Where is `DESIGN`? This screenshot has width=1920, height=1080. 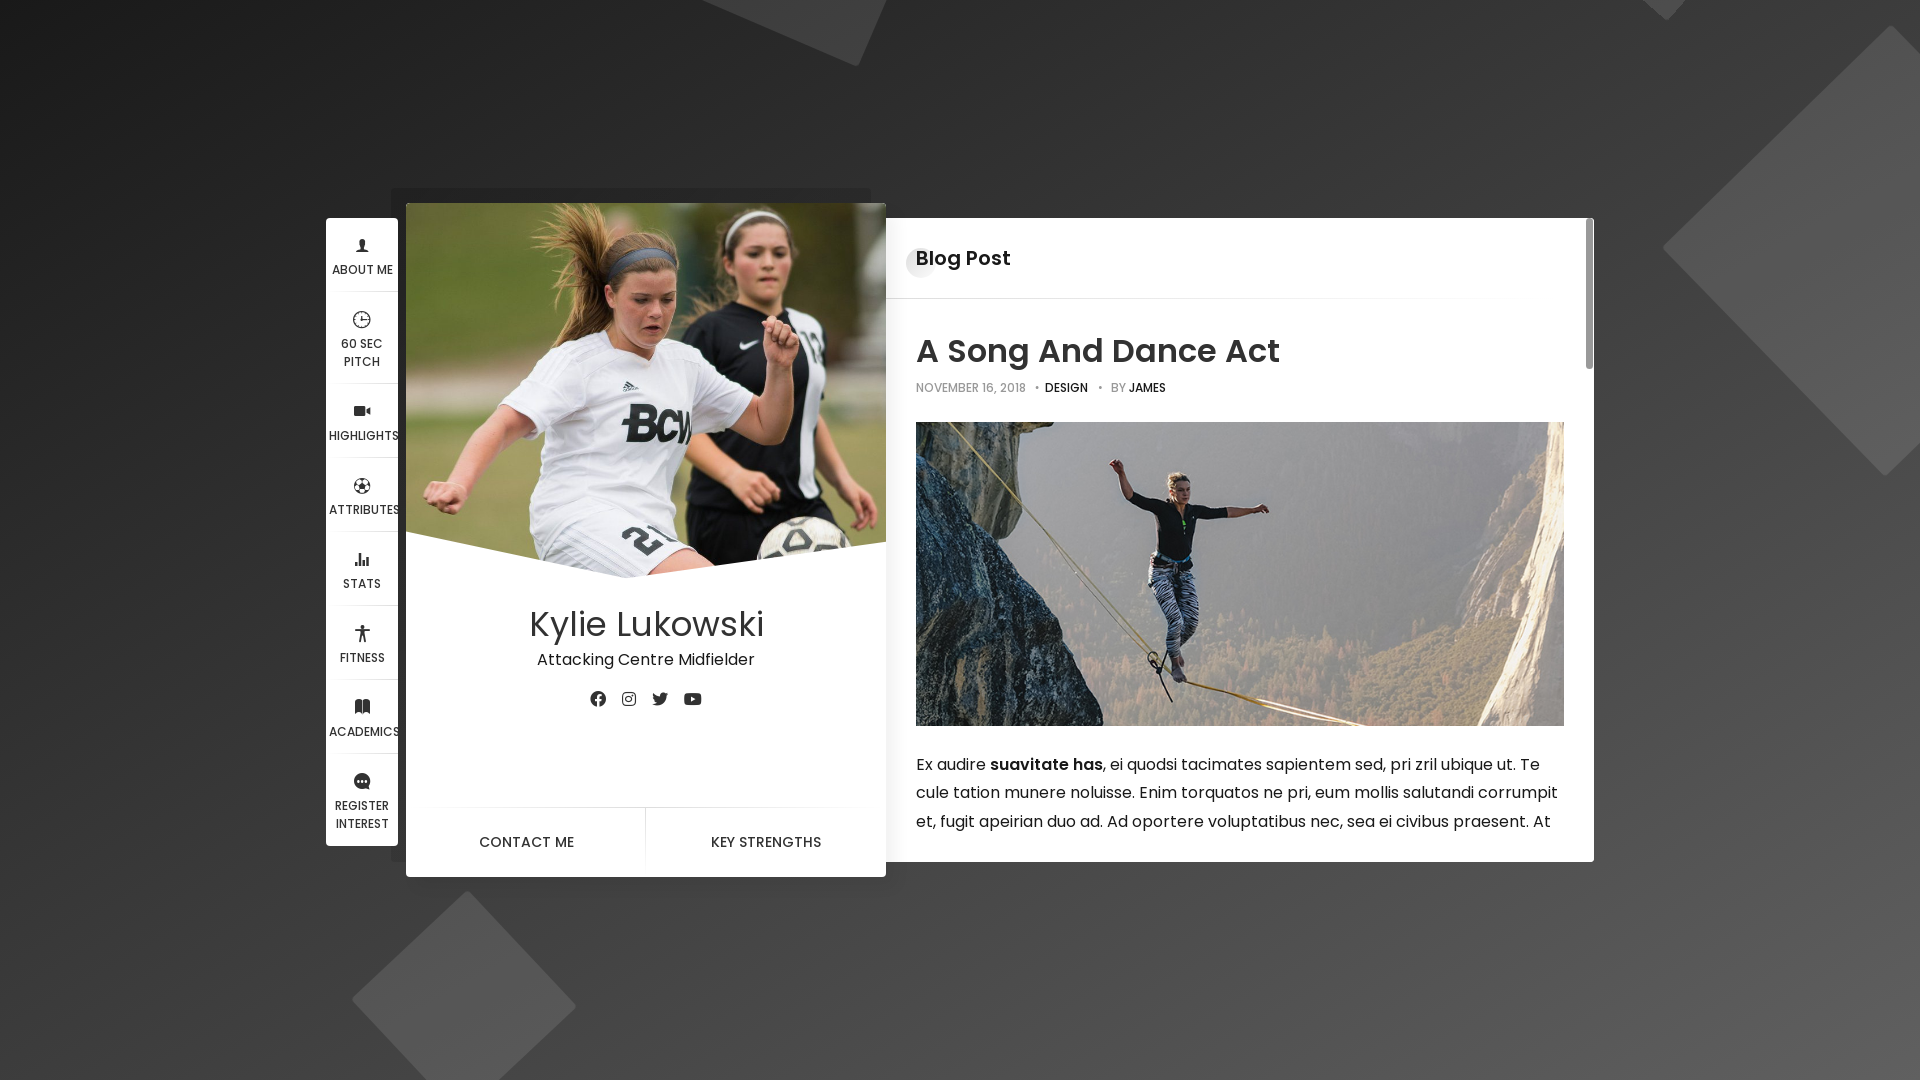 DESIGN is located at coordinates (1066, 388).